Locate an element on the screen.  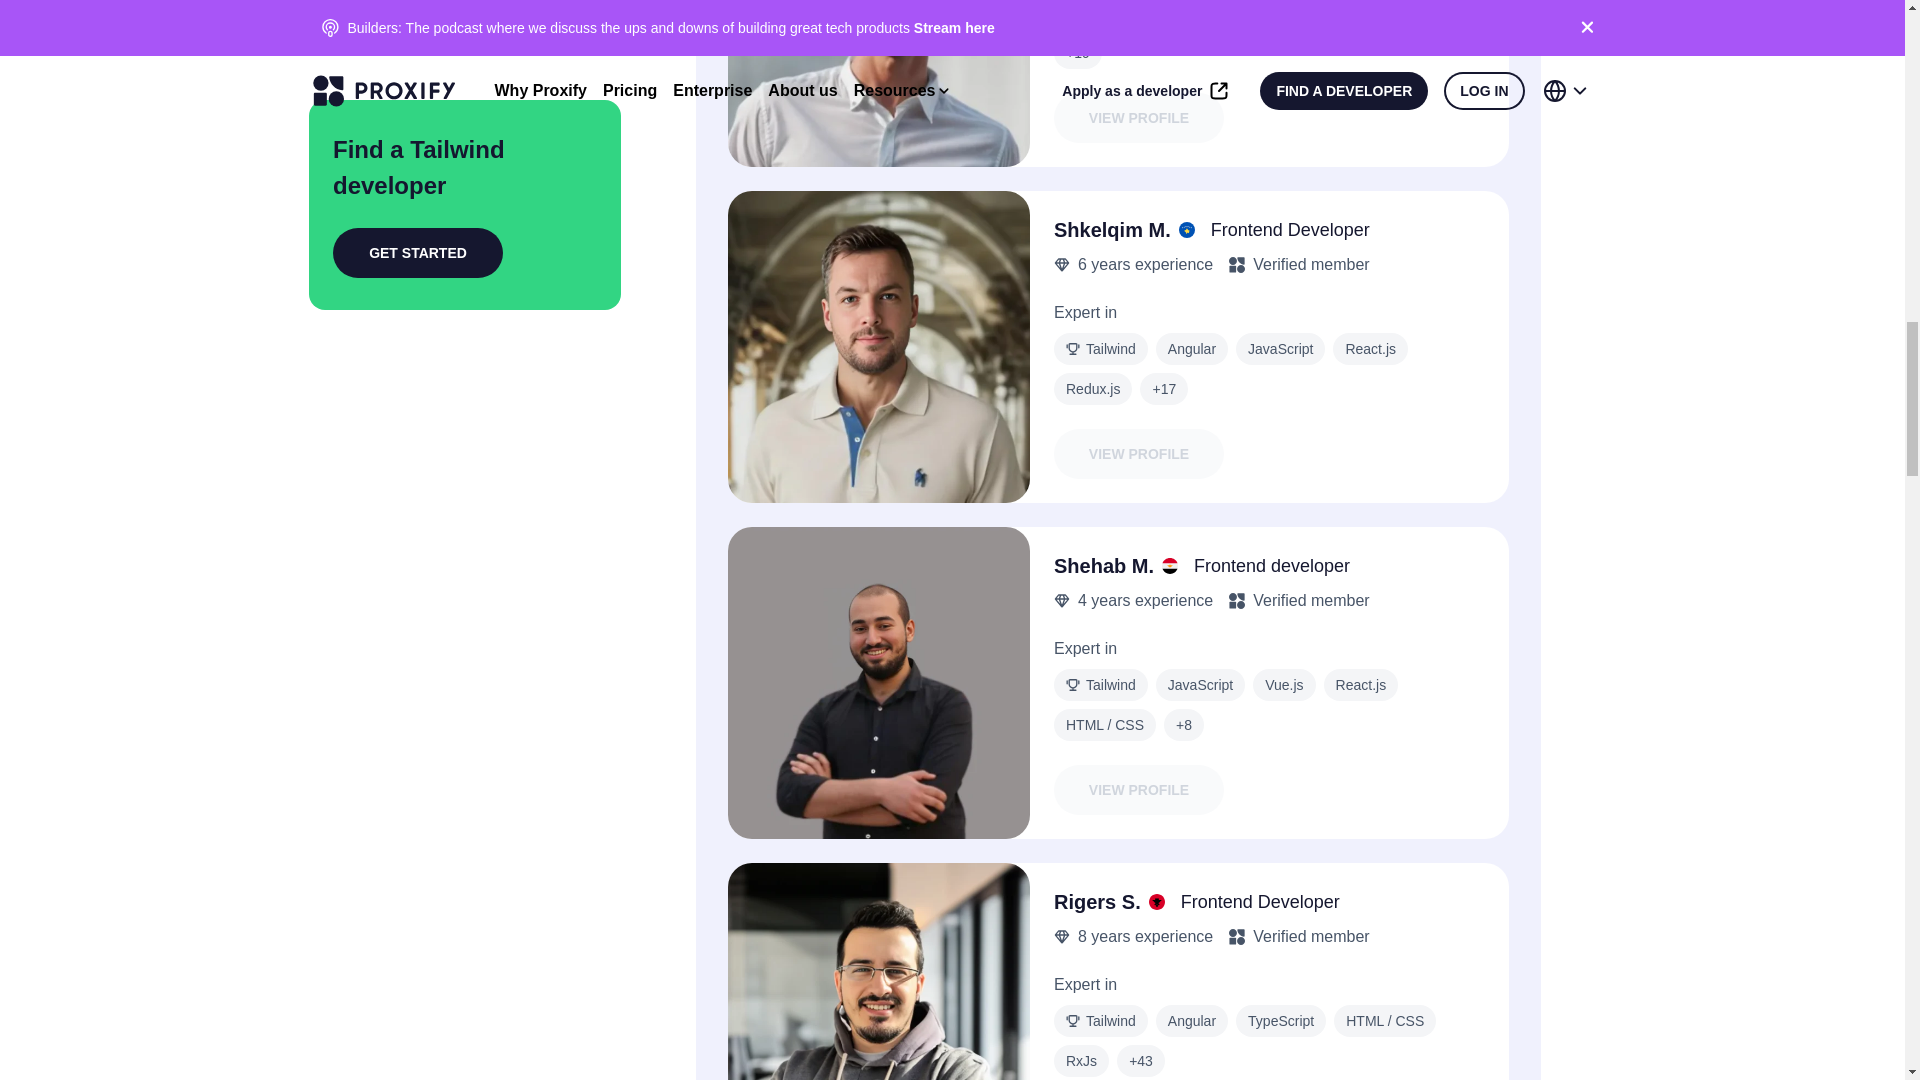
VIEW PROFILE is located at coordinates (1139, 117).